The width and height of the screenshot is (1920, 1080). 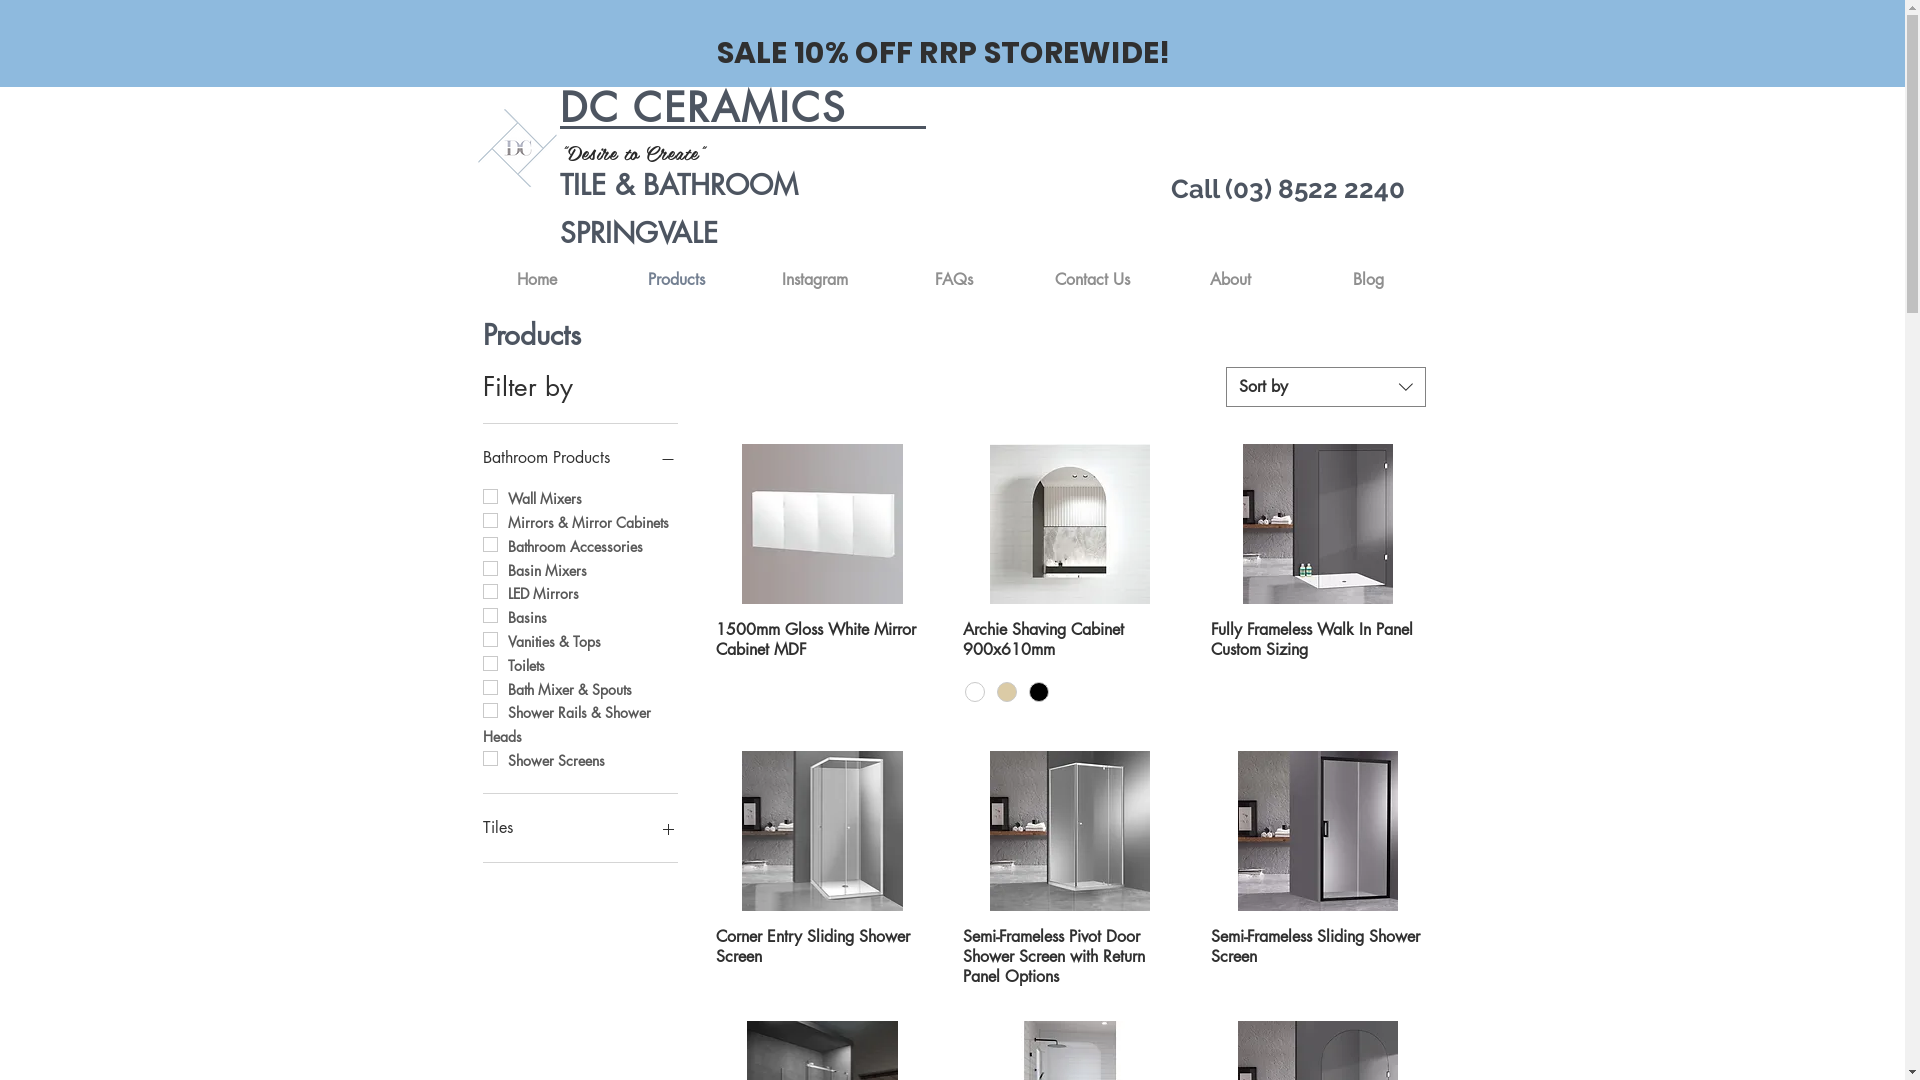 What do you see at coordinates (954, 280) in the screenshot?
I see `FAQs` at bounding box center [954, 280].